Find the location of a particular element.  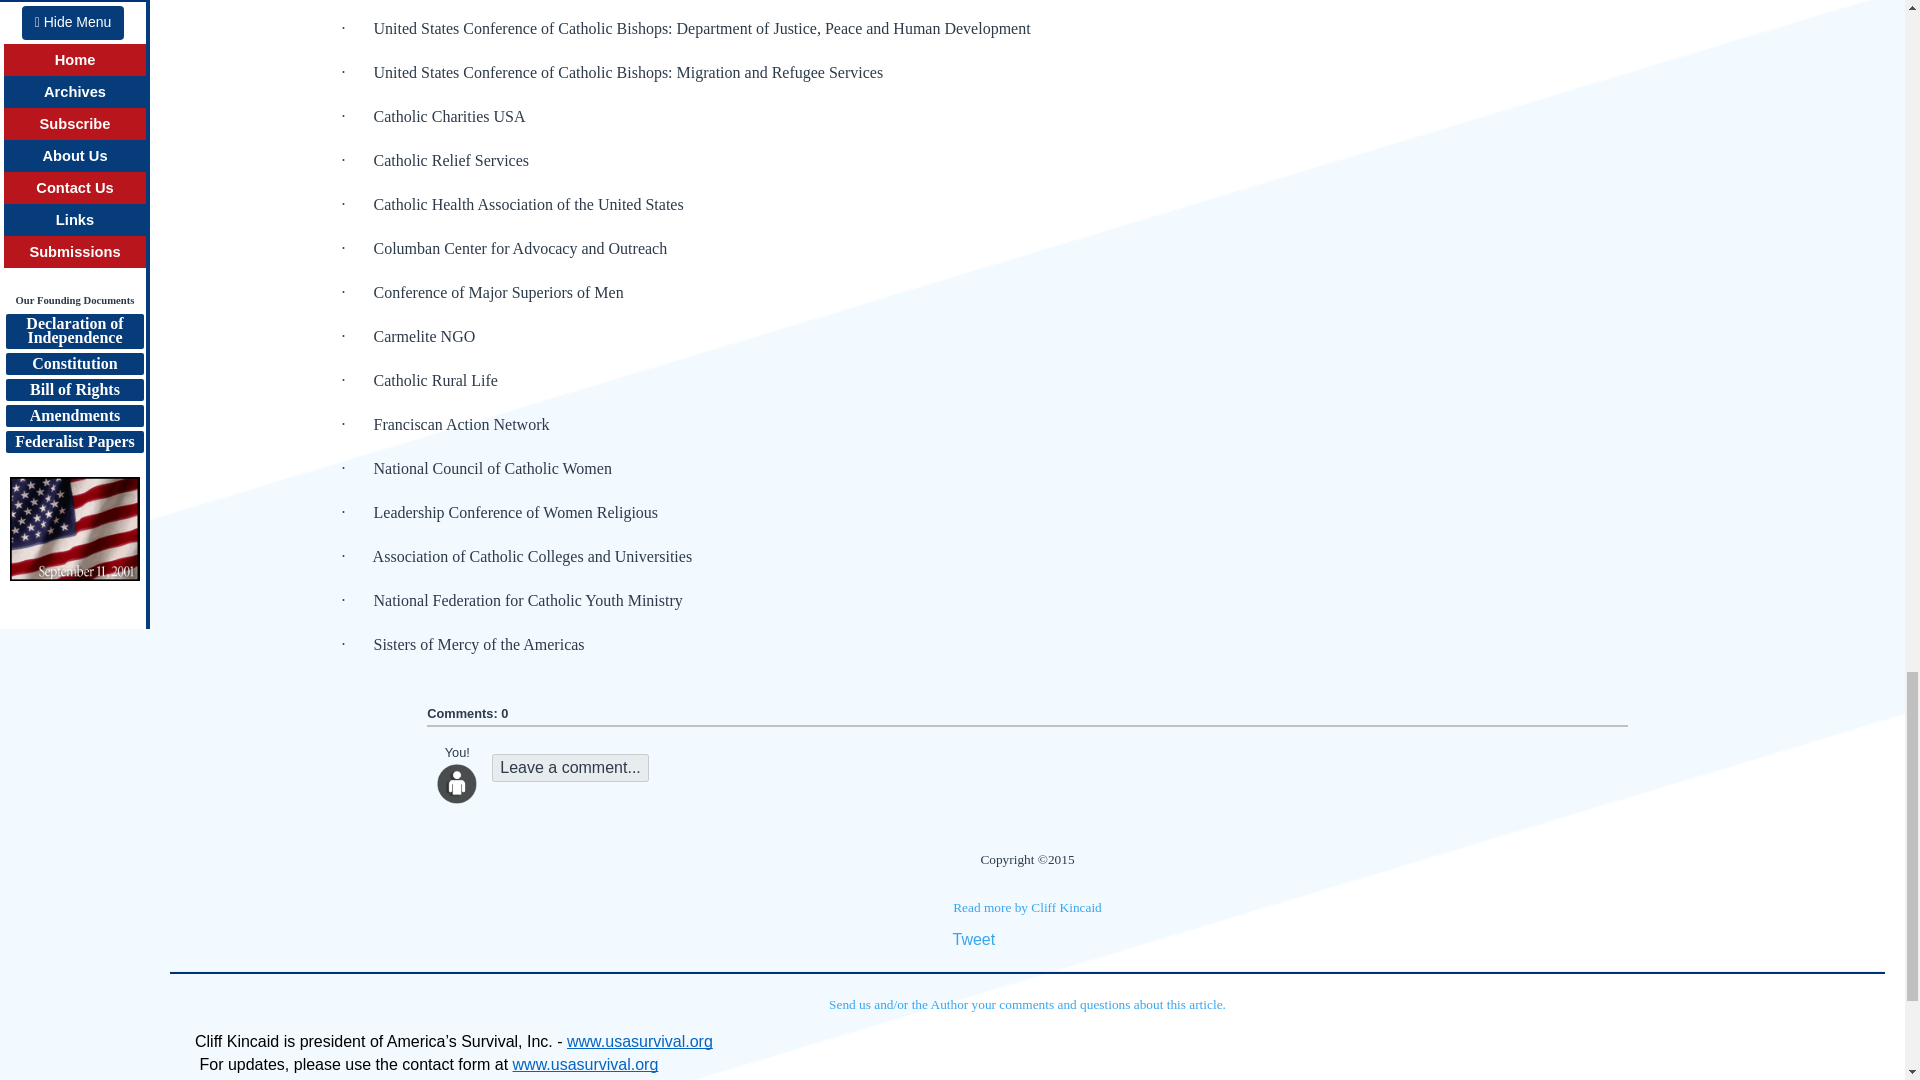

Read more by Cliff Kincaid is located at coordinates (1027, 906).